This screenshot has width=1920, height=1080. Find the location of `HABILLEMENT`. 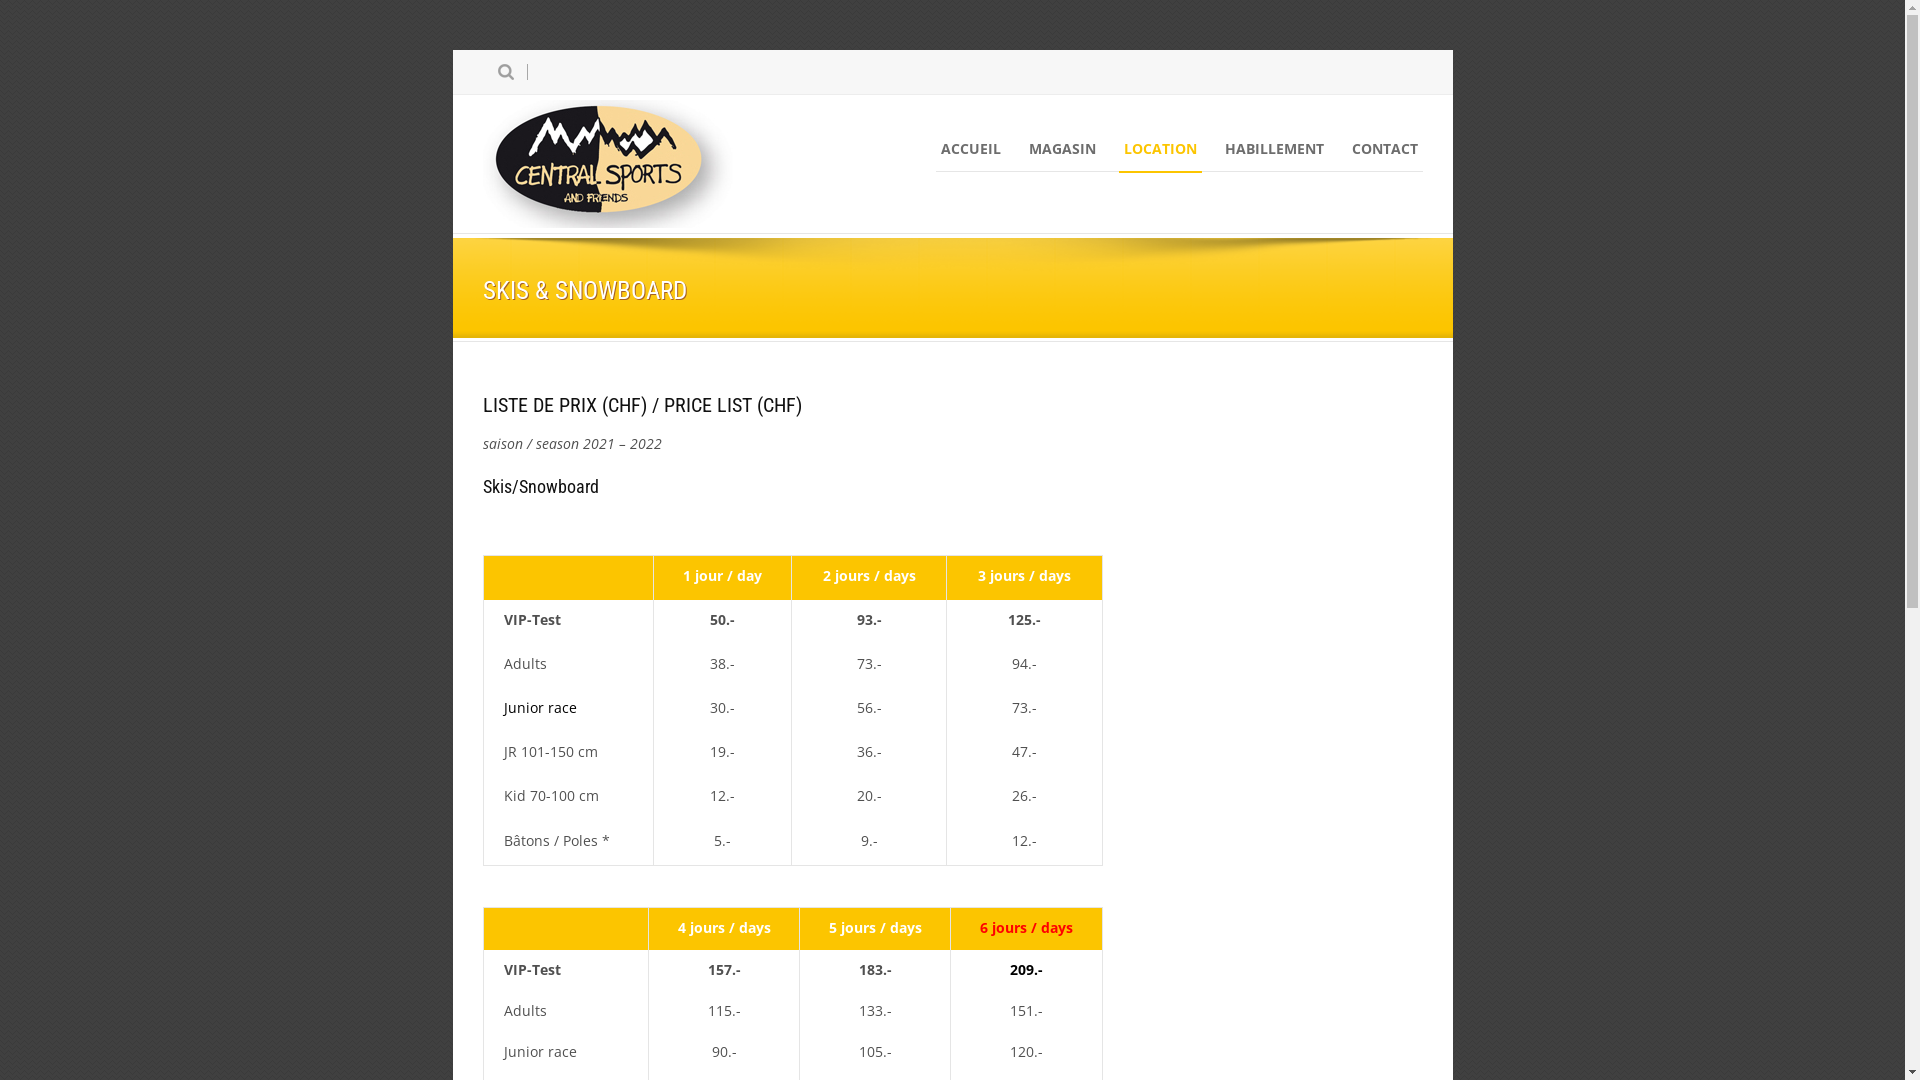

HABILLEMENT is located at coordinates (1274, 149).